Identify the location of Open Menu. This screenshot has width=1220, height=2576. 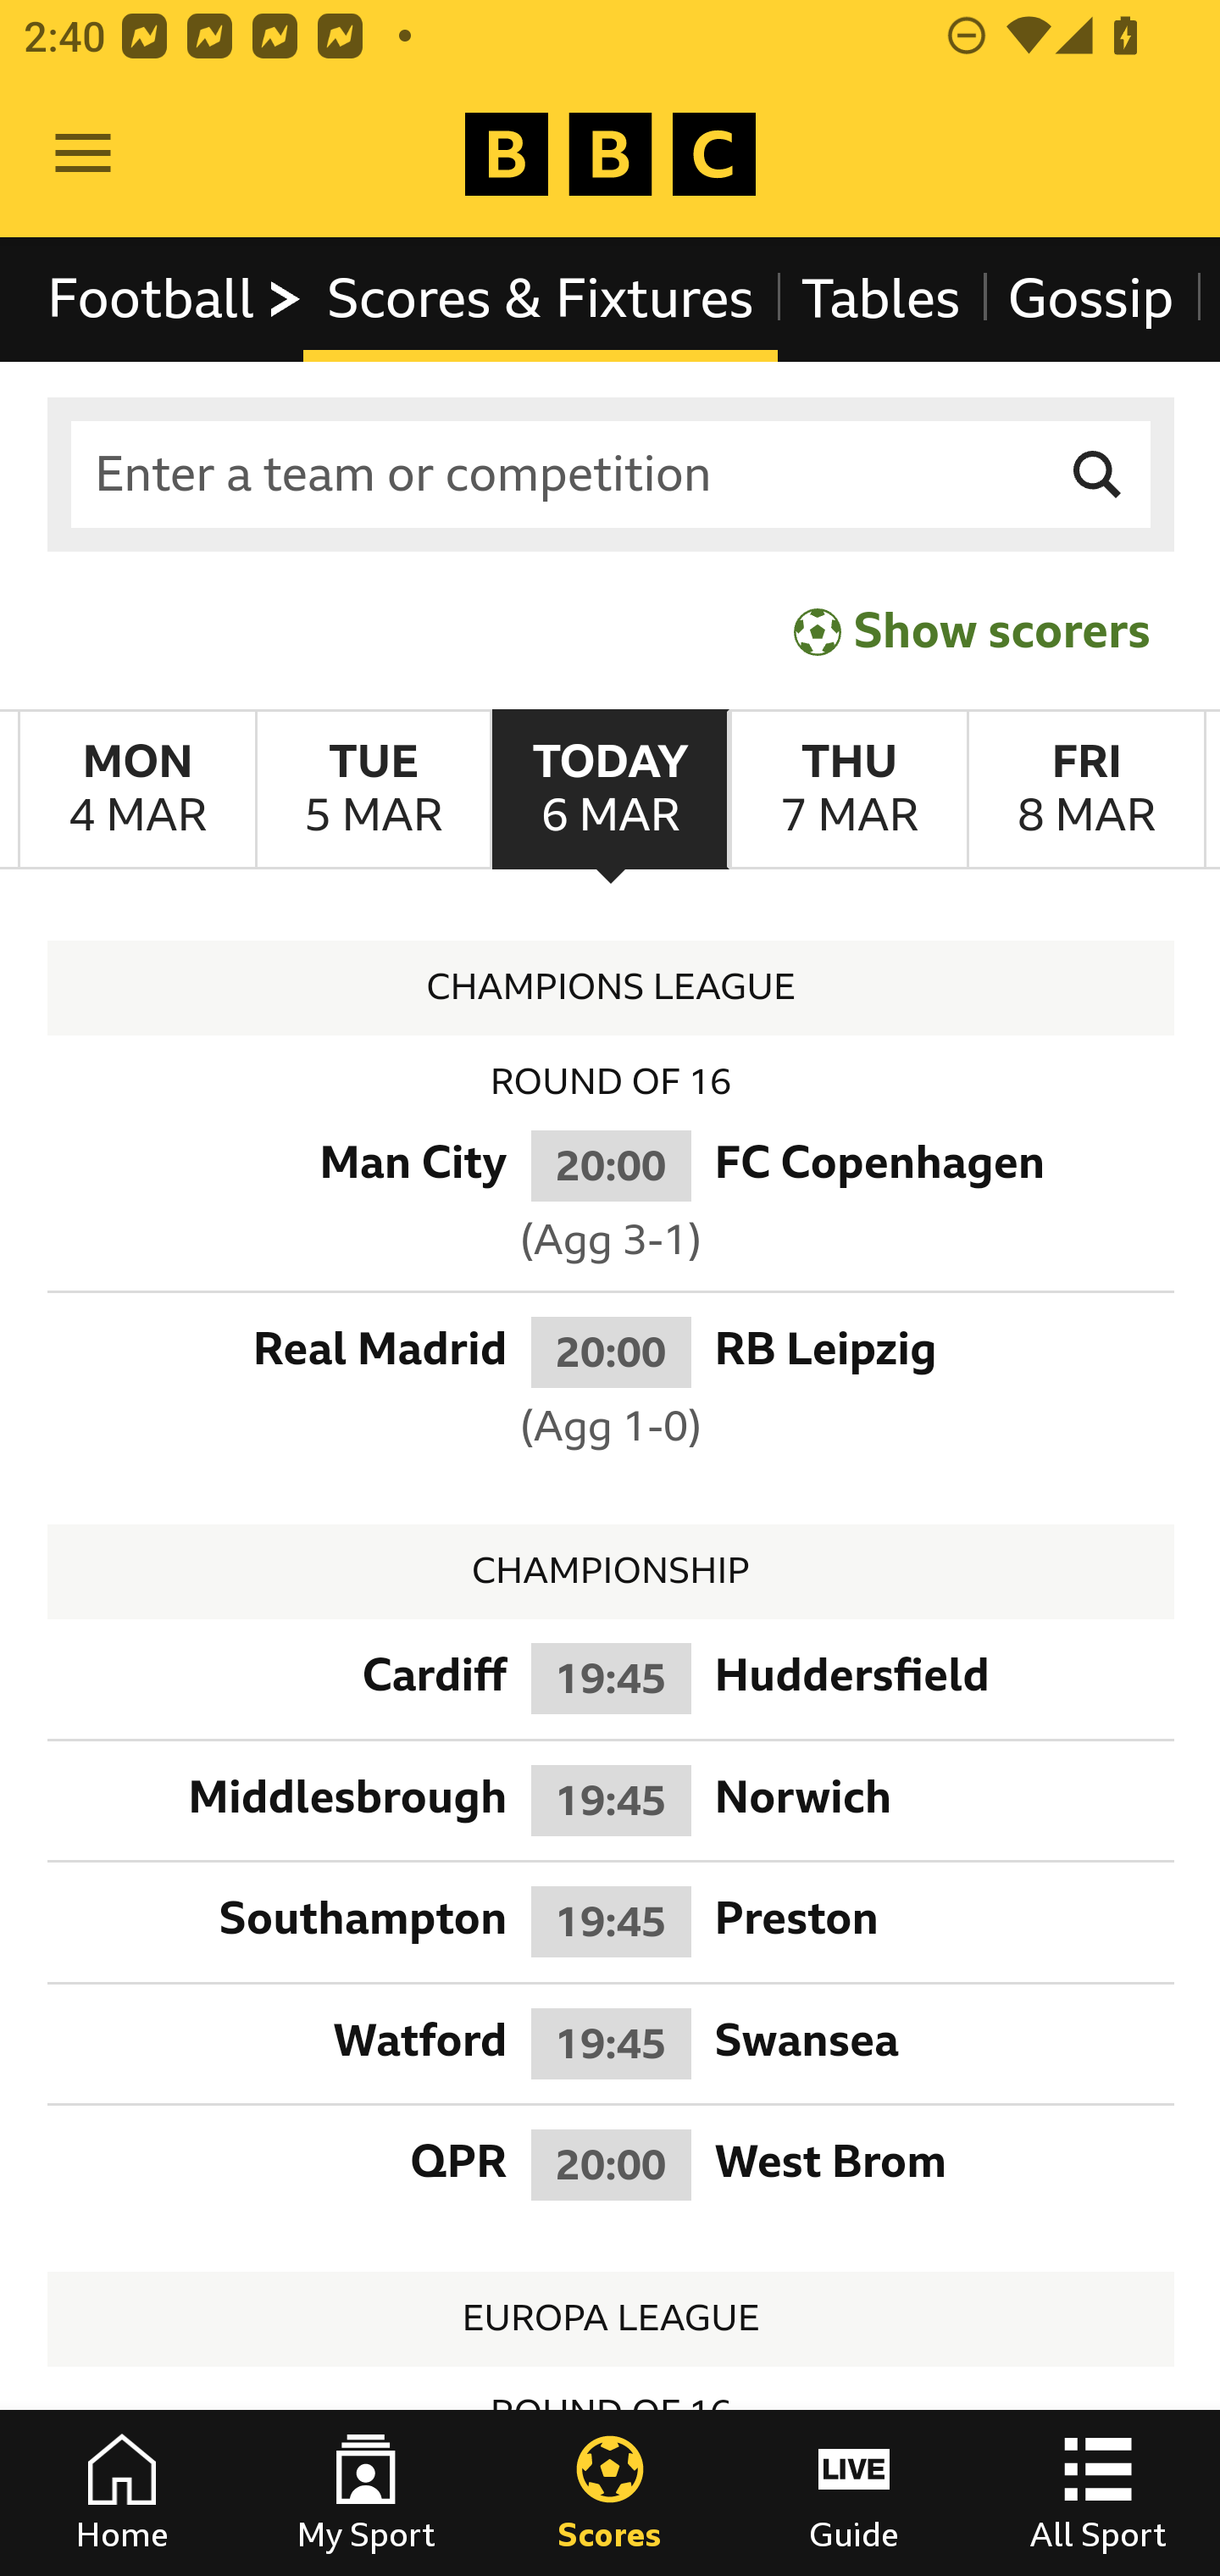
(83, 154).